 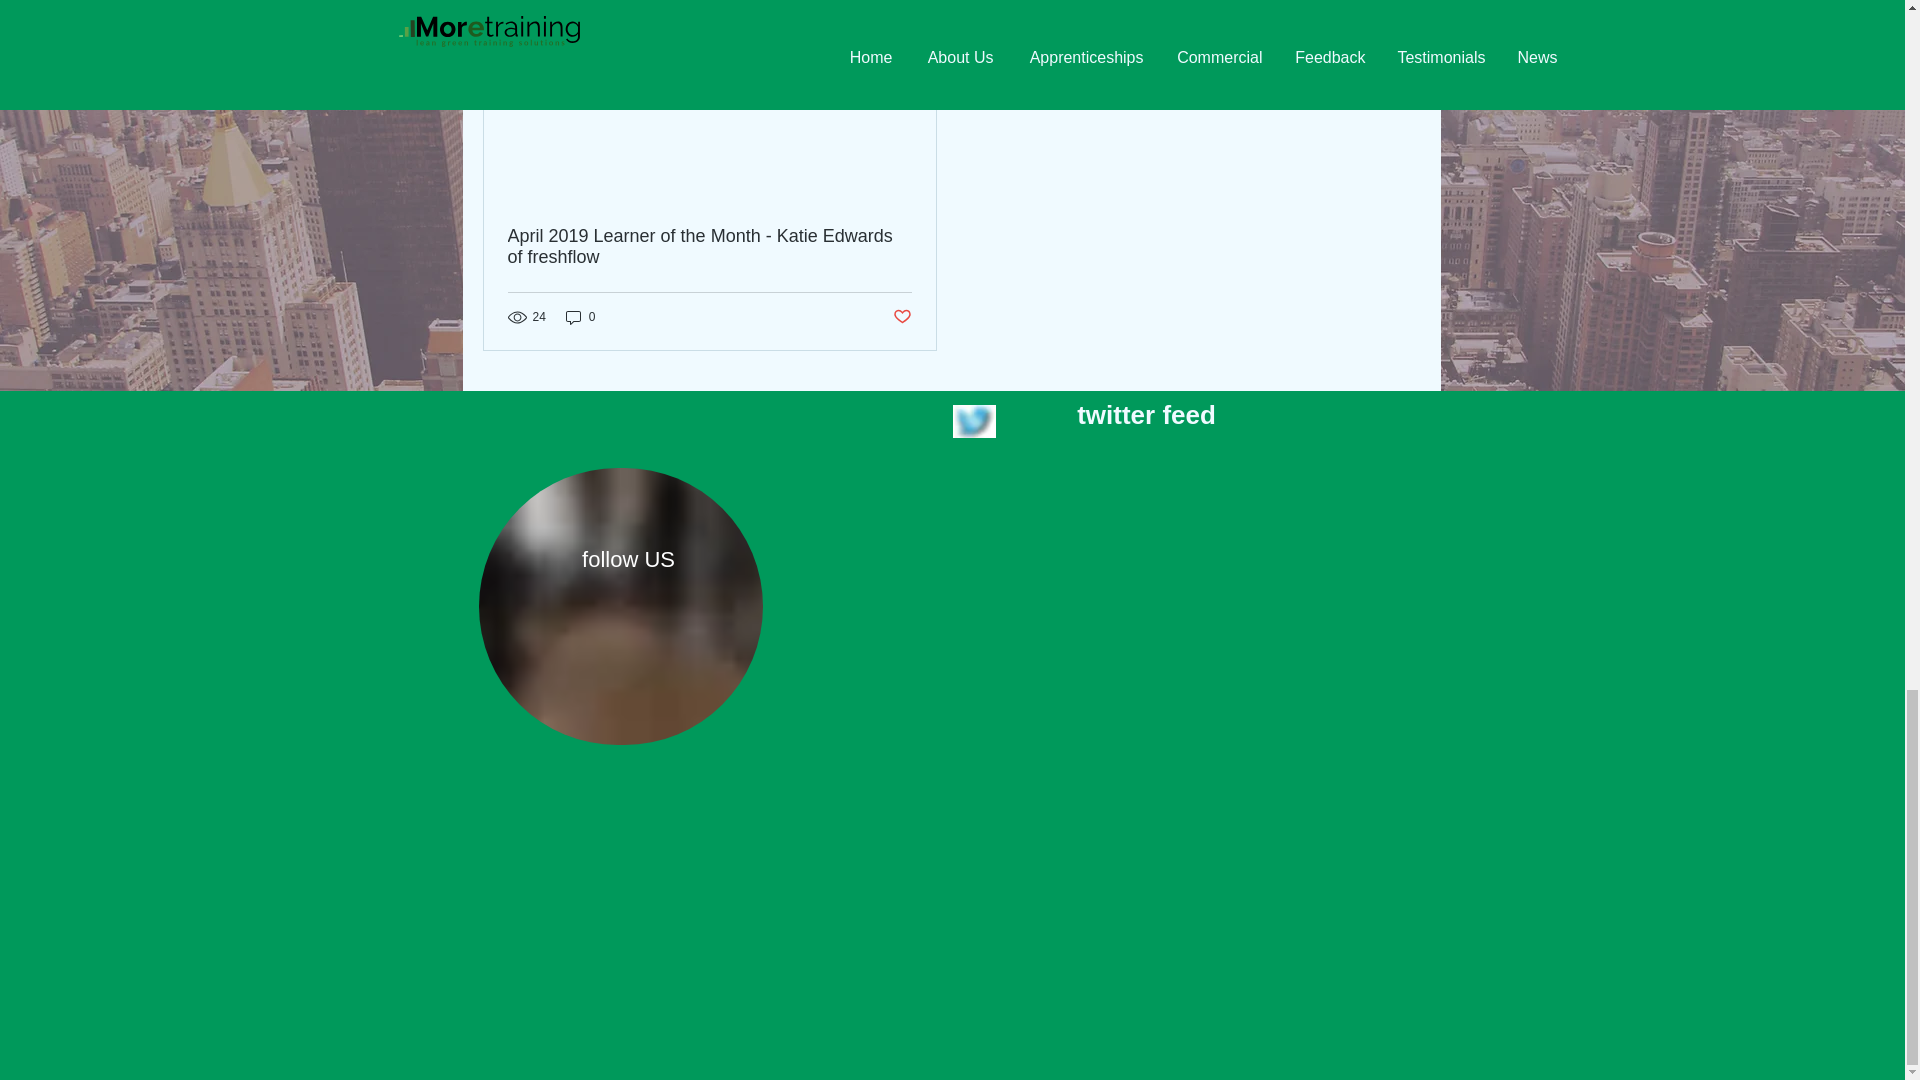 I want to click on Twitter Logo.jpg, so click(x=973, y=422).